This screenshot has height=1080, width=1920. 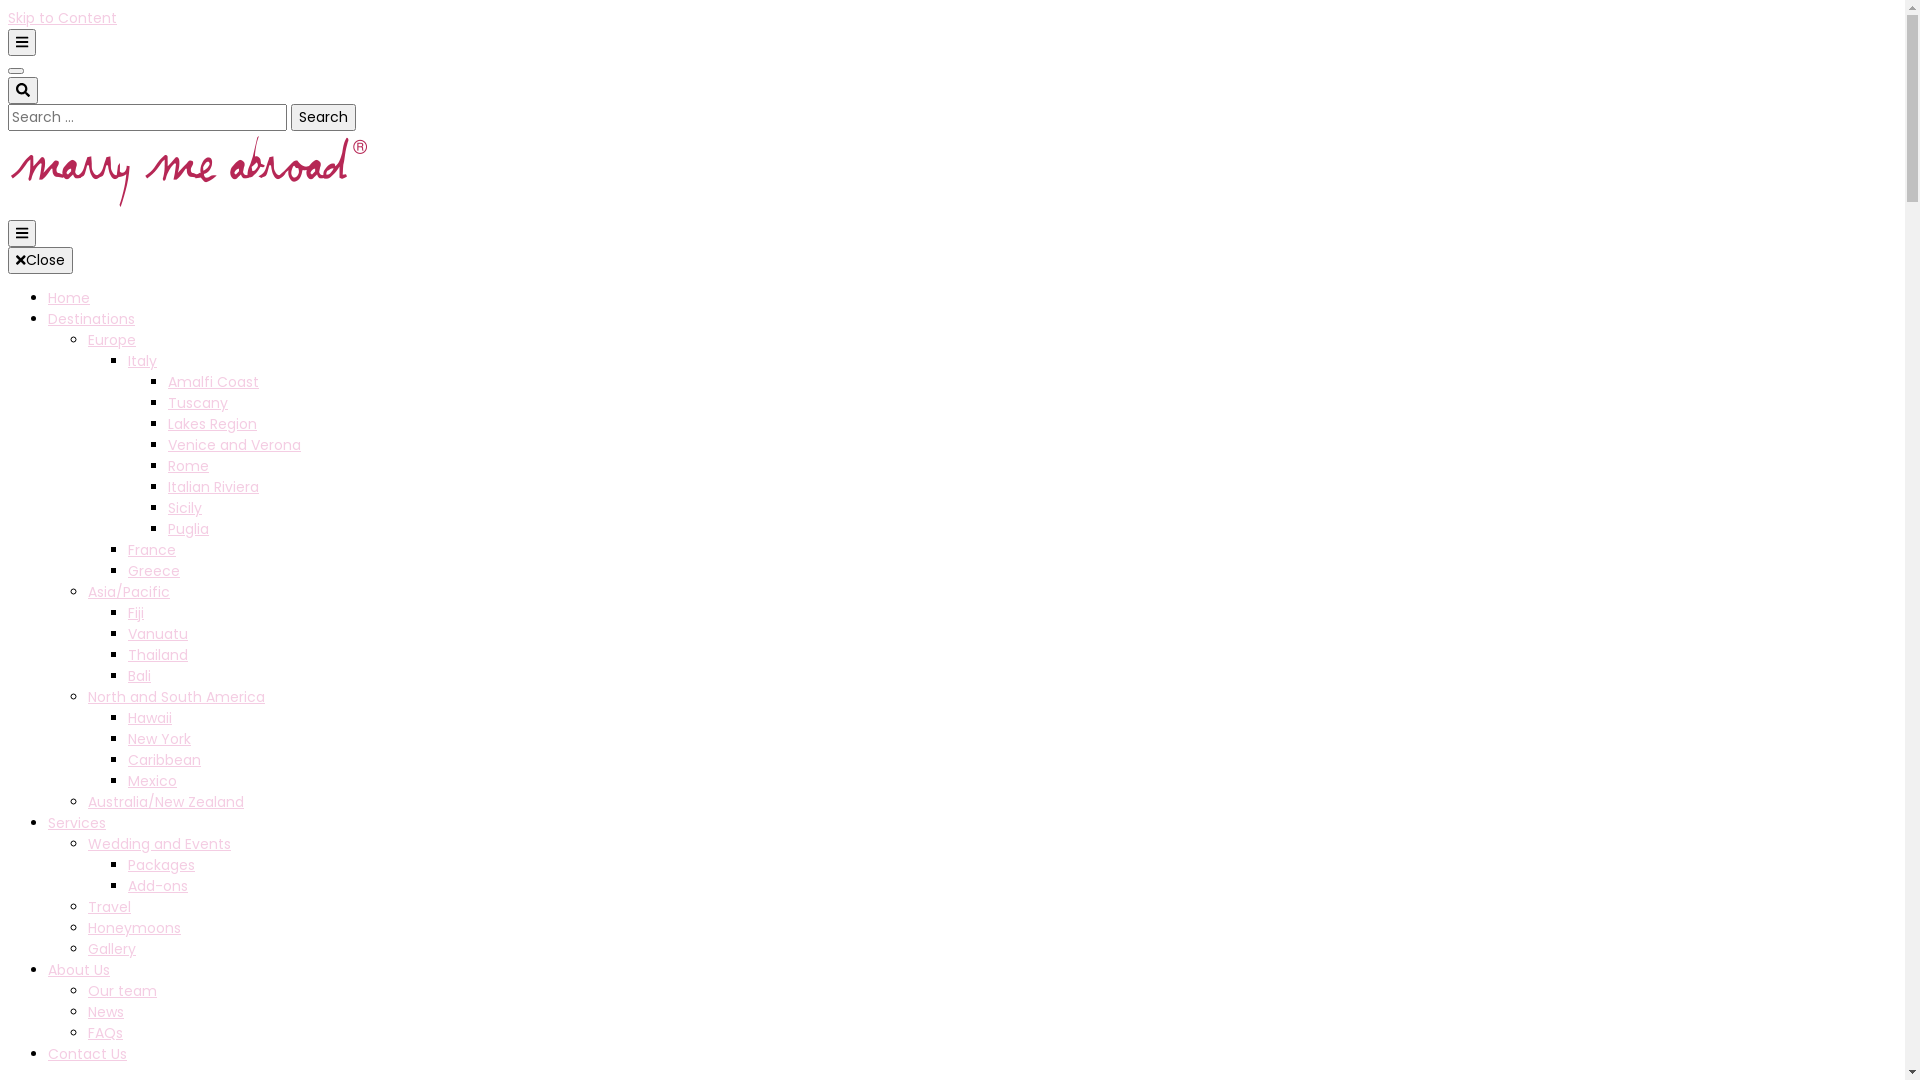 What do you see at coordinates (136, 613) in the screenshot?
I see `Fiji` at bounding box center [136, 613].